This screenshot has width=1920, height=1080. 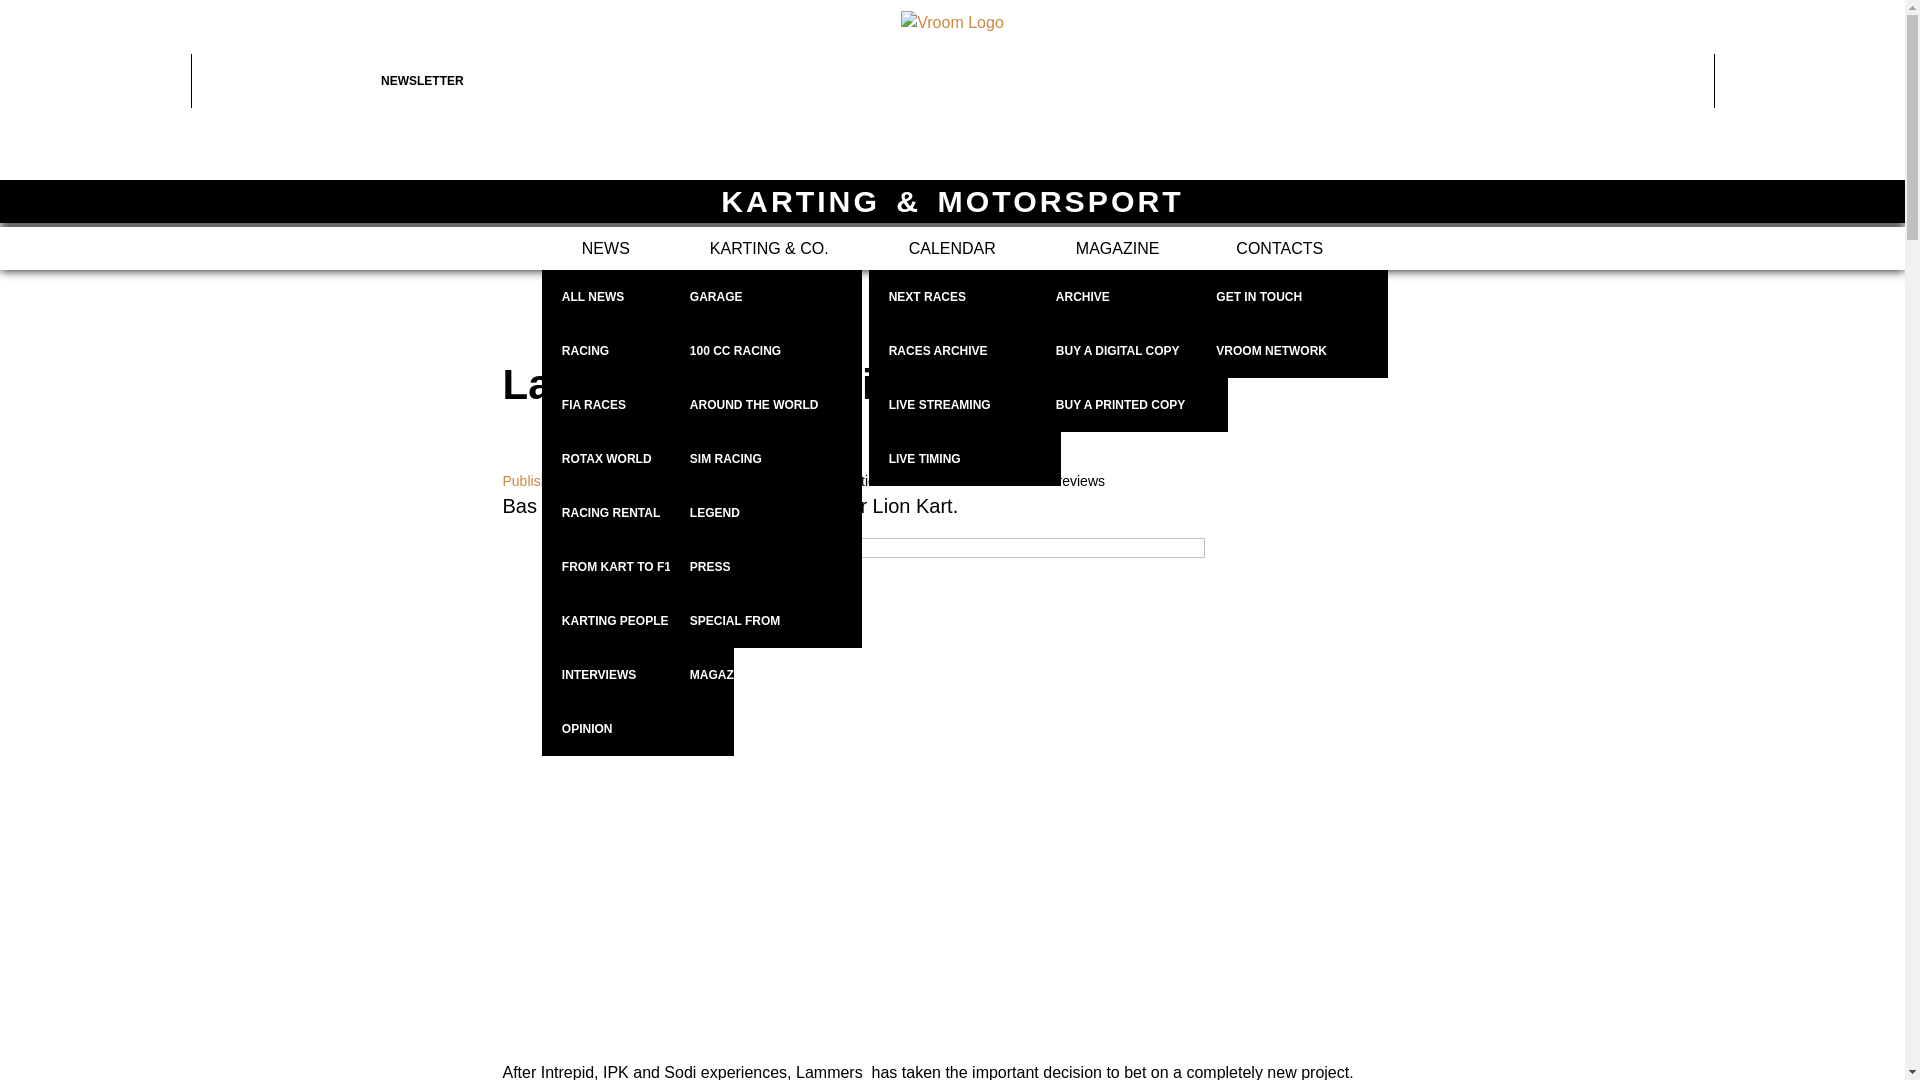 I want to click on FROM KART TO F1, so click(x=637, y=567).